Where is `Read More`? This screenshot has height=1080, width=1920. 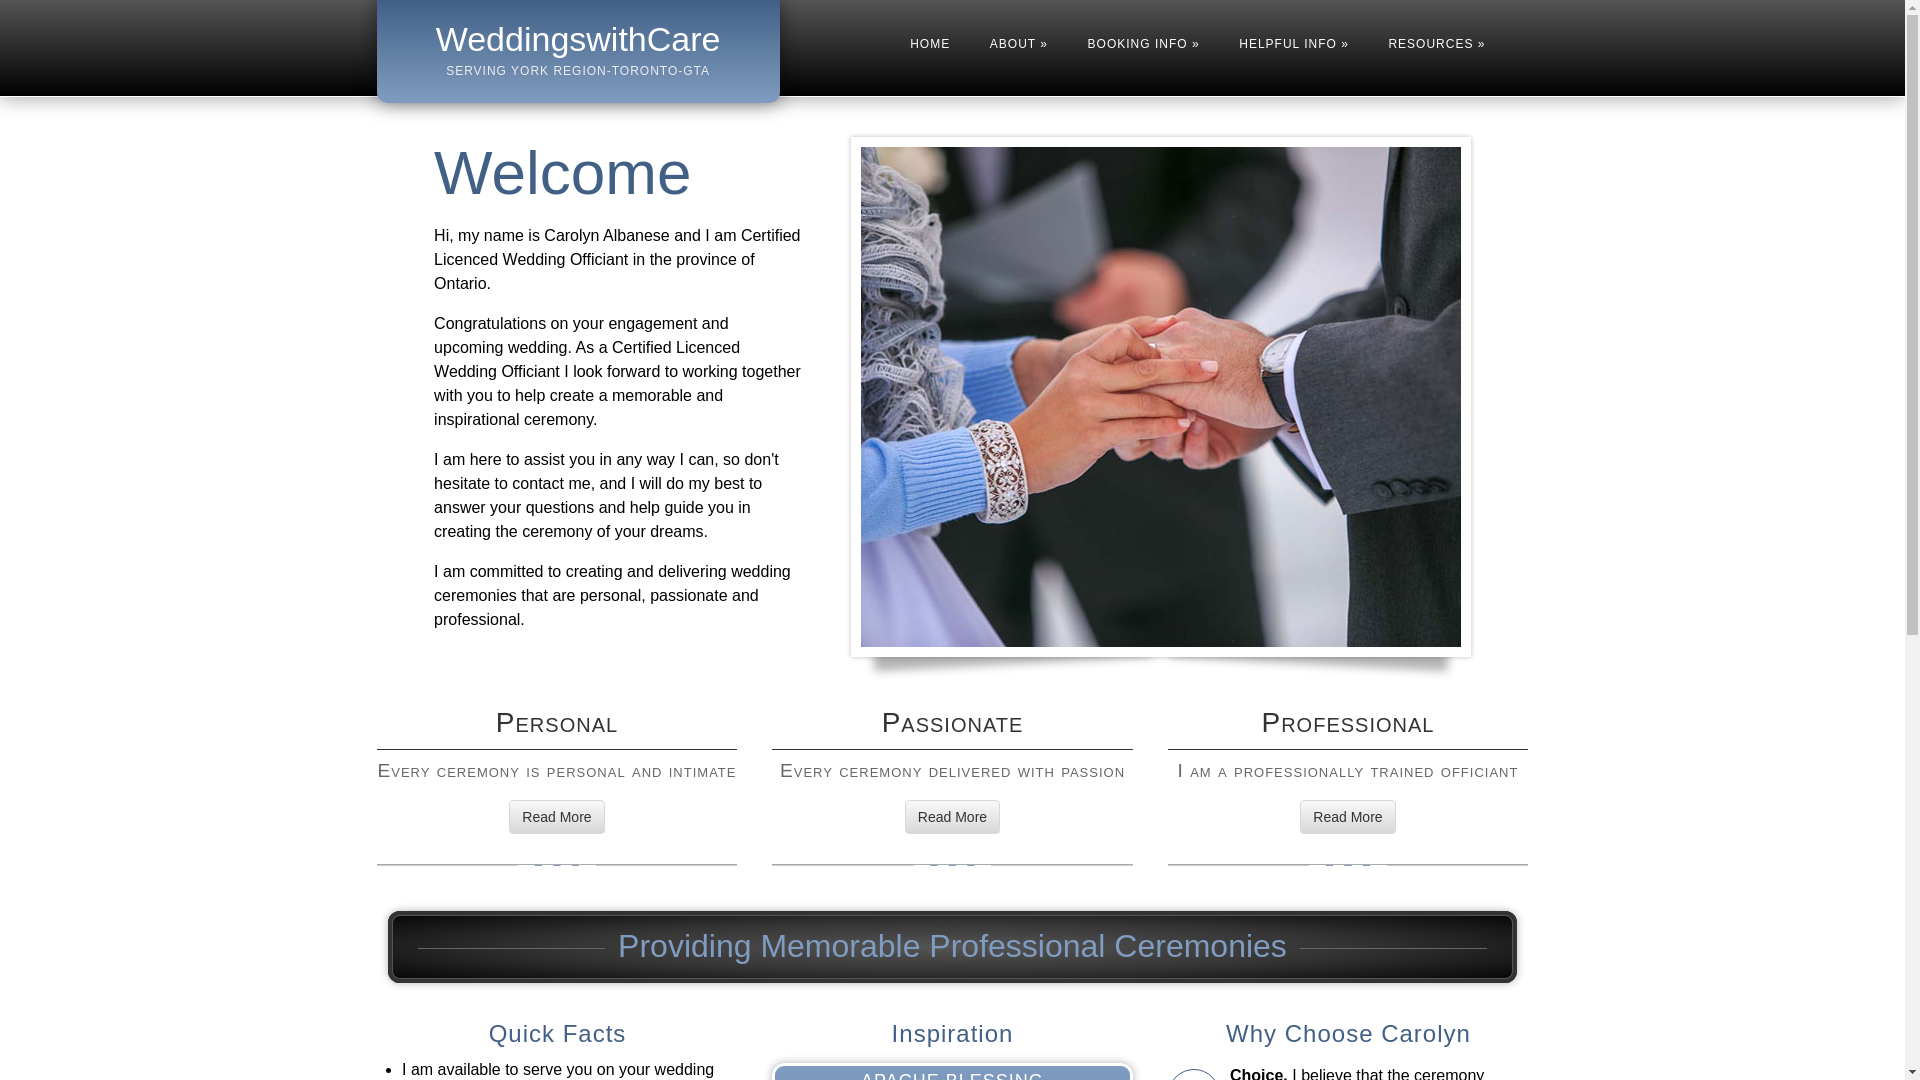
Read More is located at coordinates (952, 816).